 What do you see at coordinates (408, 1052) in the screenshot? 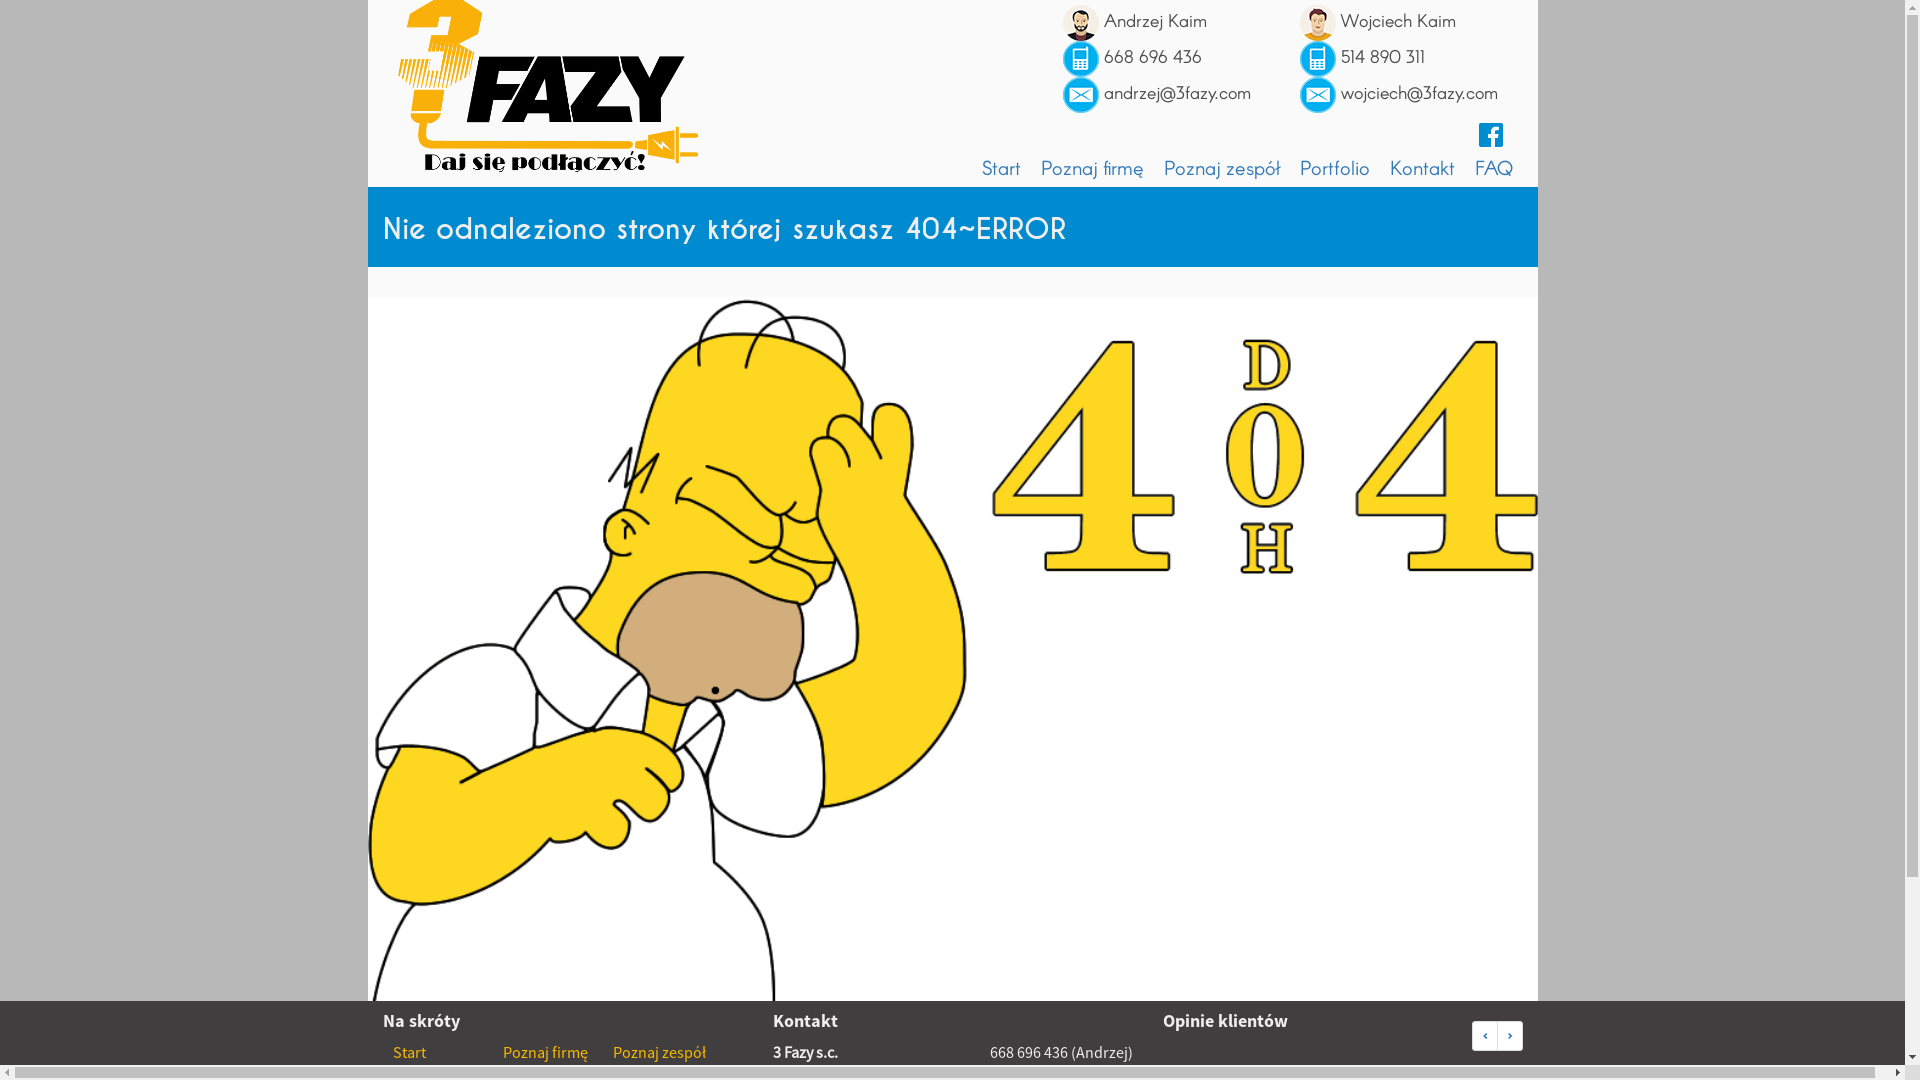
I see `Start` at bounding box center [408, 1052].